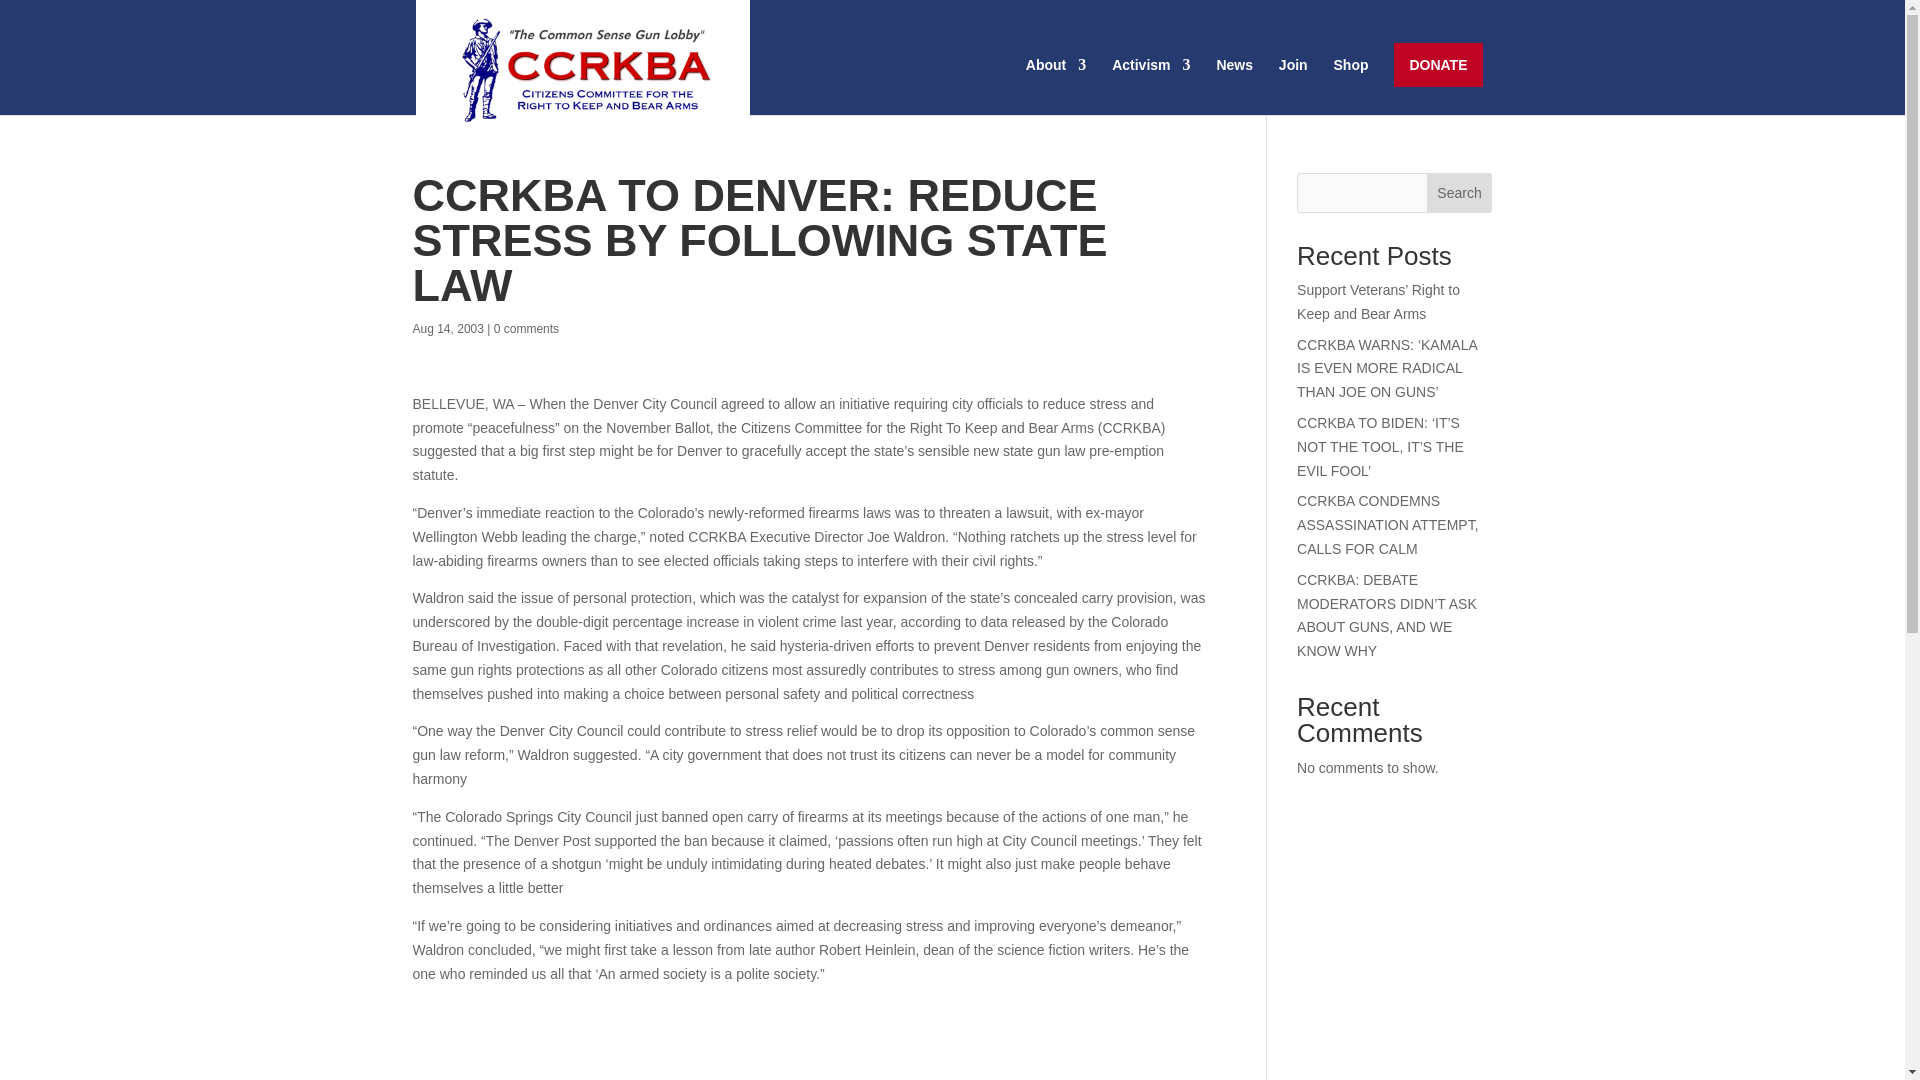  What do you see at coordinates (1460, 192) in the screenshot?
I see `Search` at bounding box center [1460, 192].